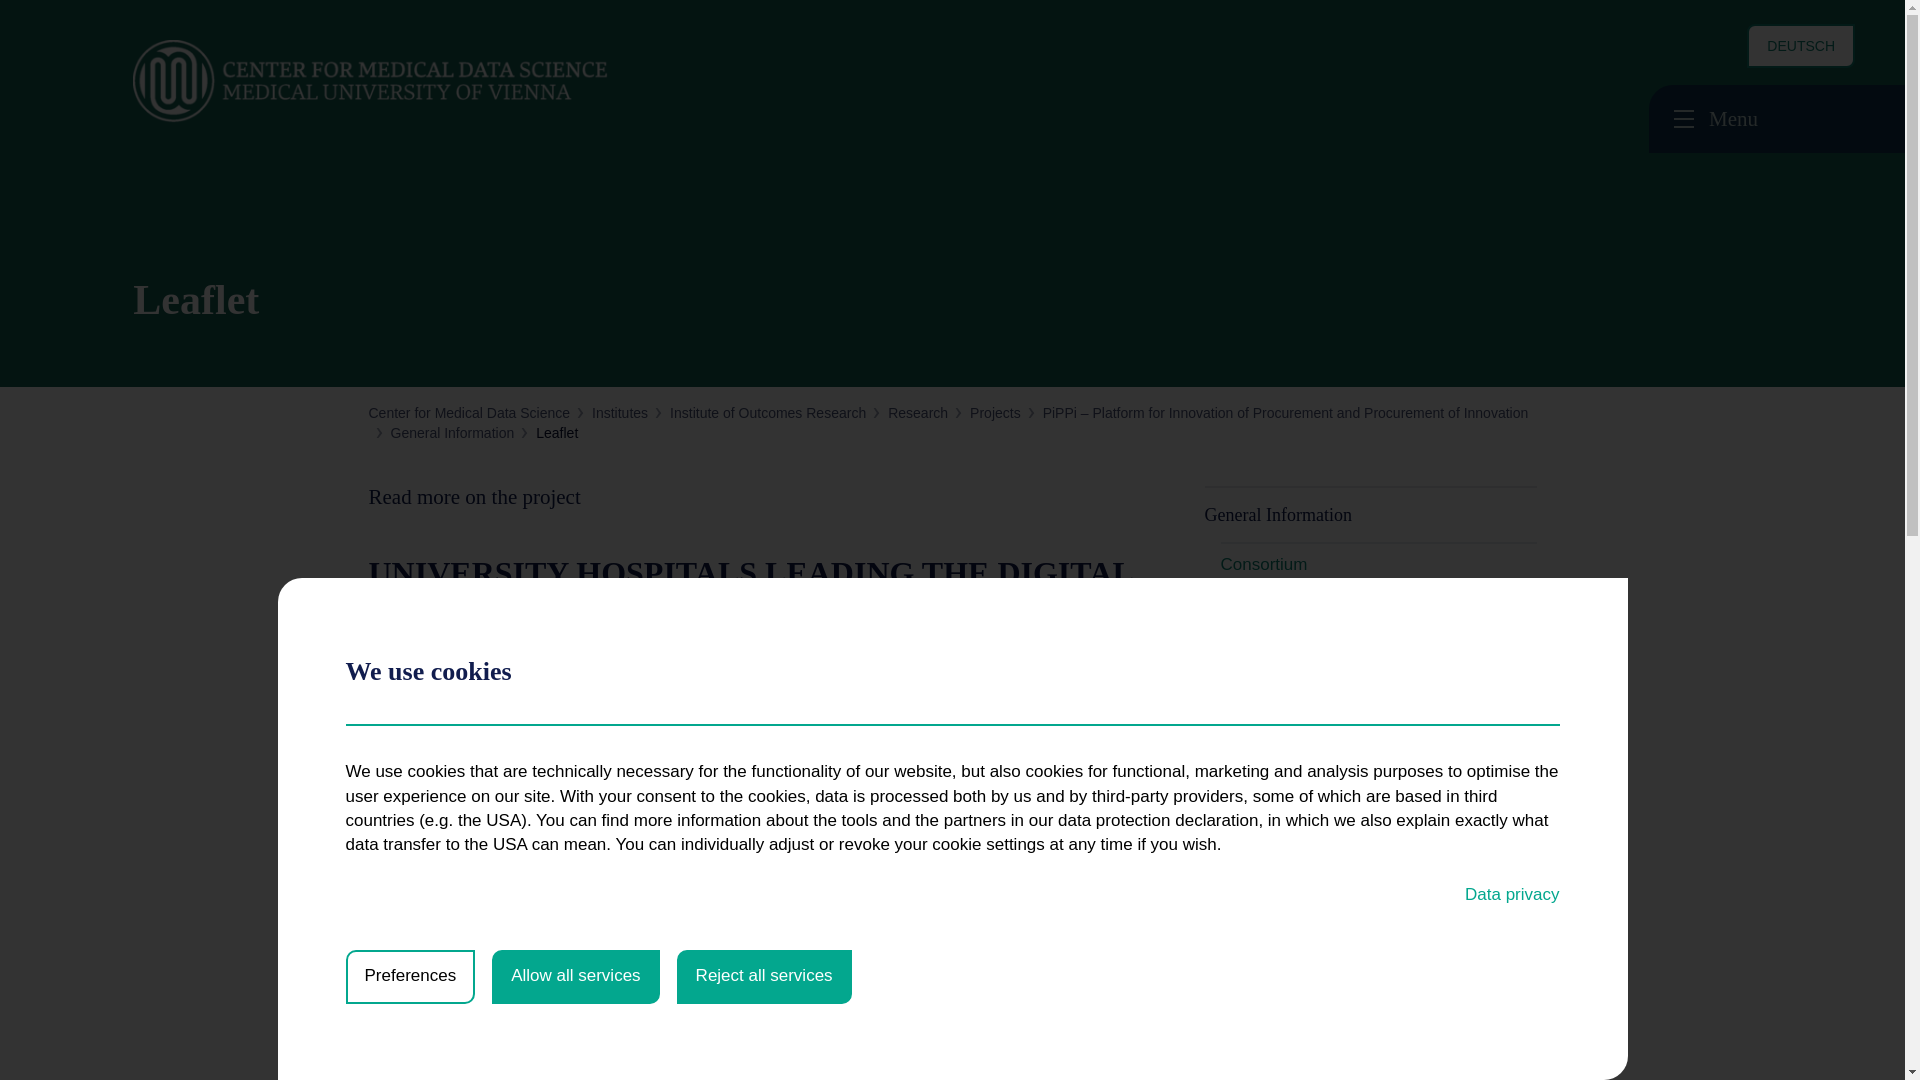 Image resolution: width=1920 pixels, height=1080 pixels. I want to click on Work Packages, so click(1278, 608).